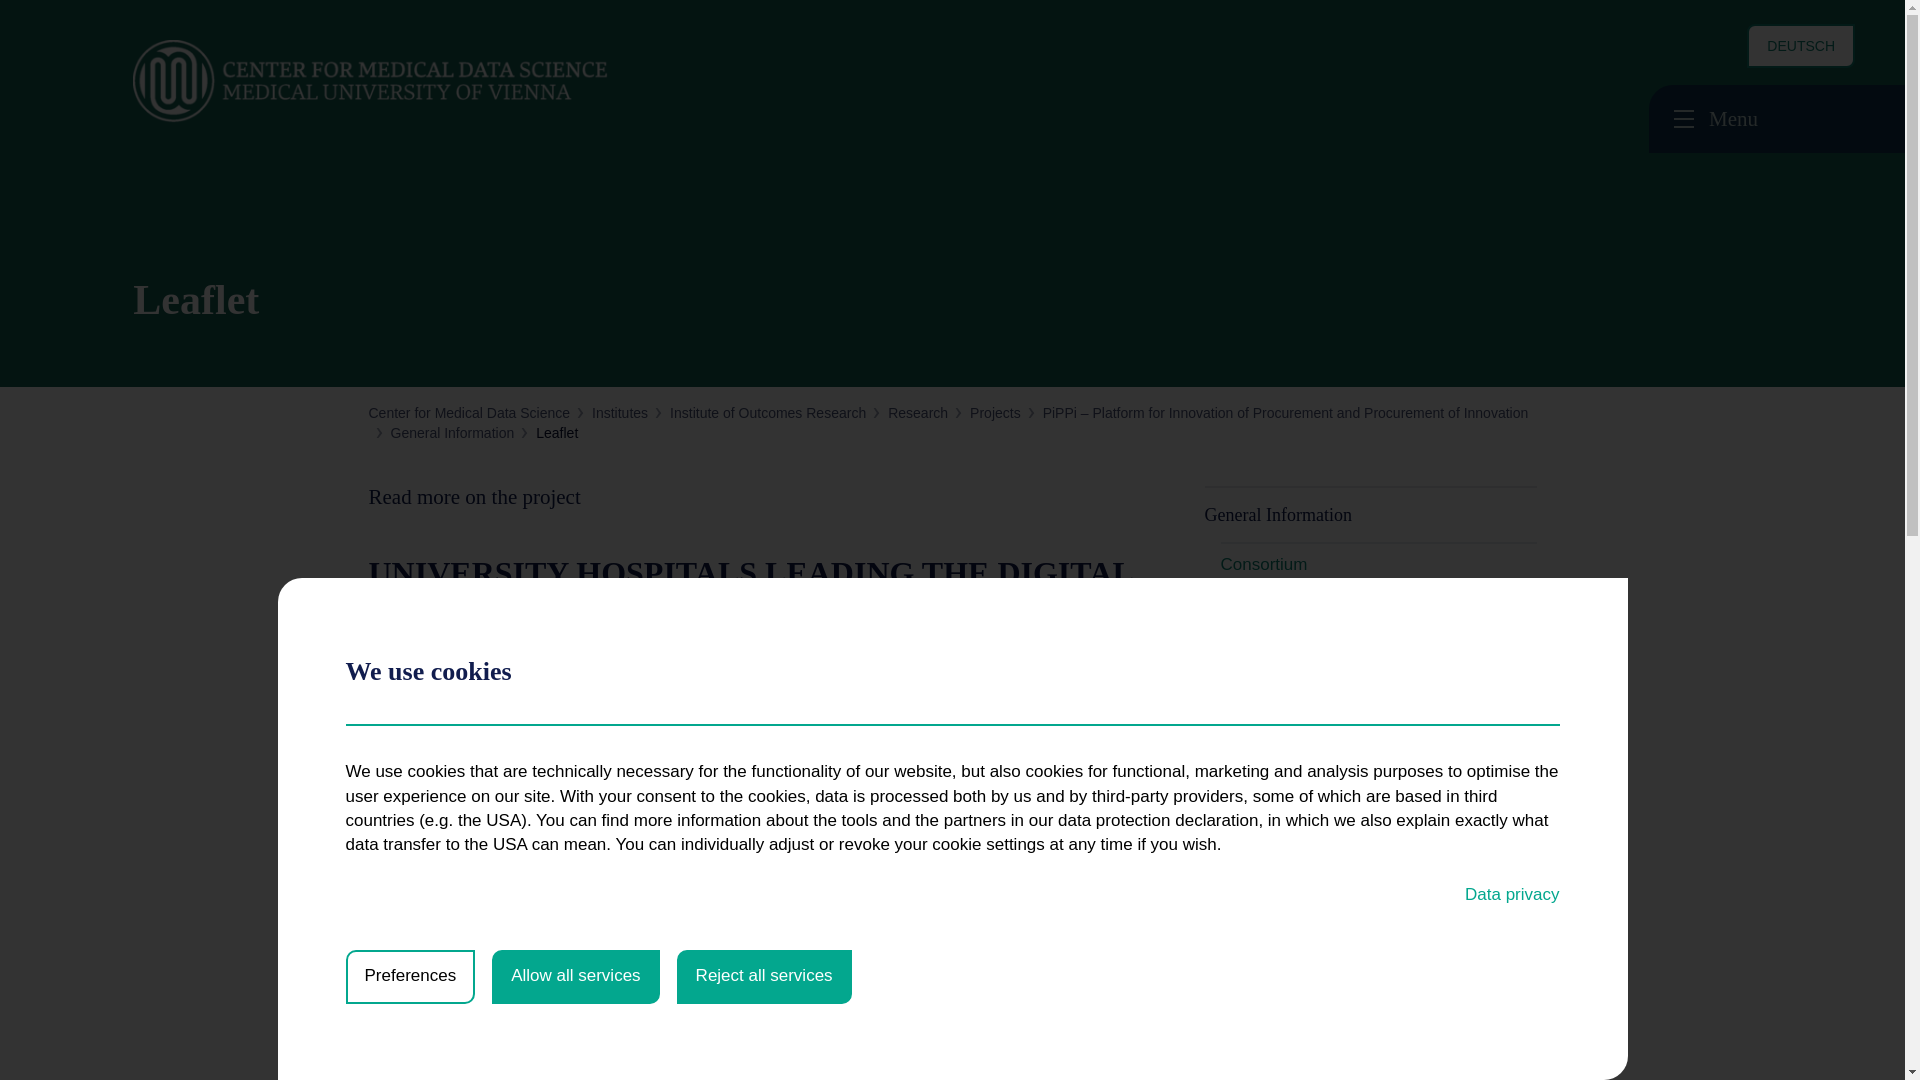 Image resolution: width=1920 pixels, height=1080 pixels. I want to click on Work Packages, so click(1278, 608).